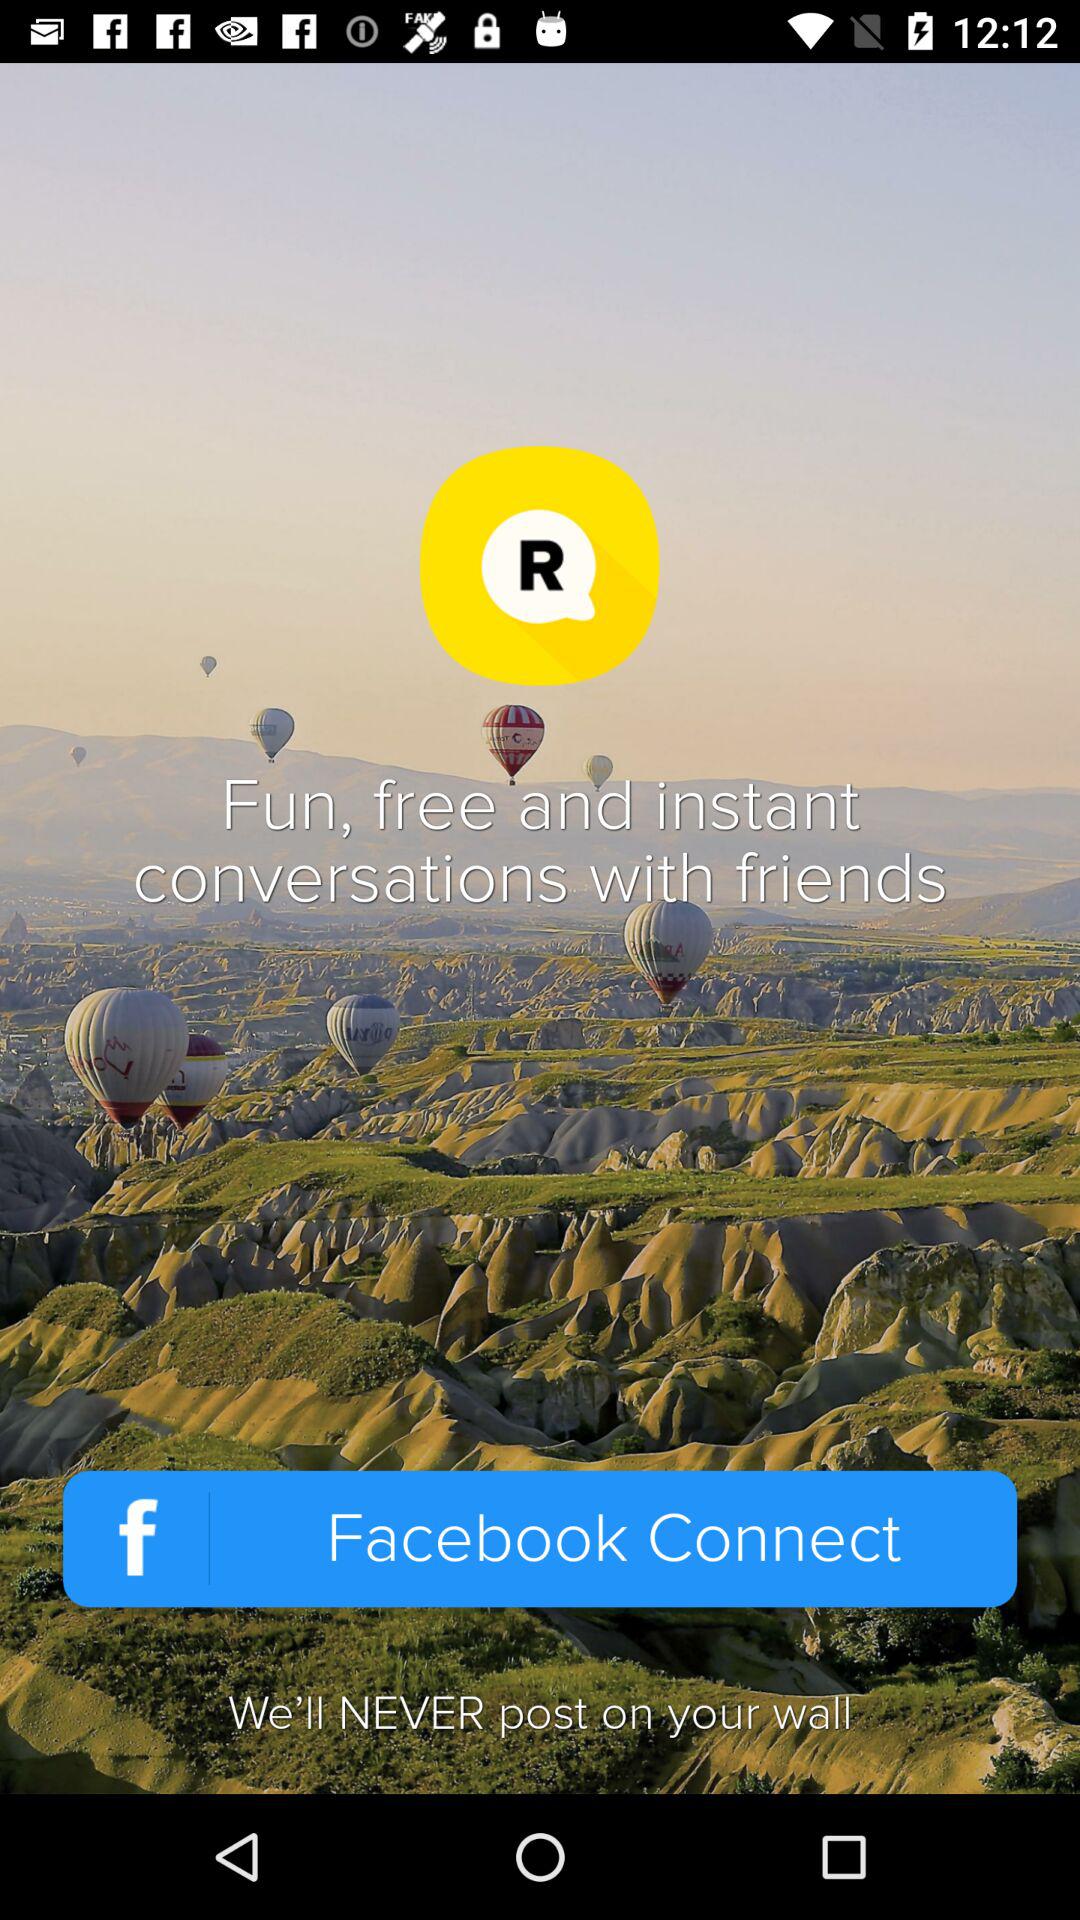 The image size is (1080, 1920). Describe the element at coordinates (540, 1538) in the screenshot. I see `open app above the we ll never` at that location.